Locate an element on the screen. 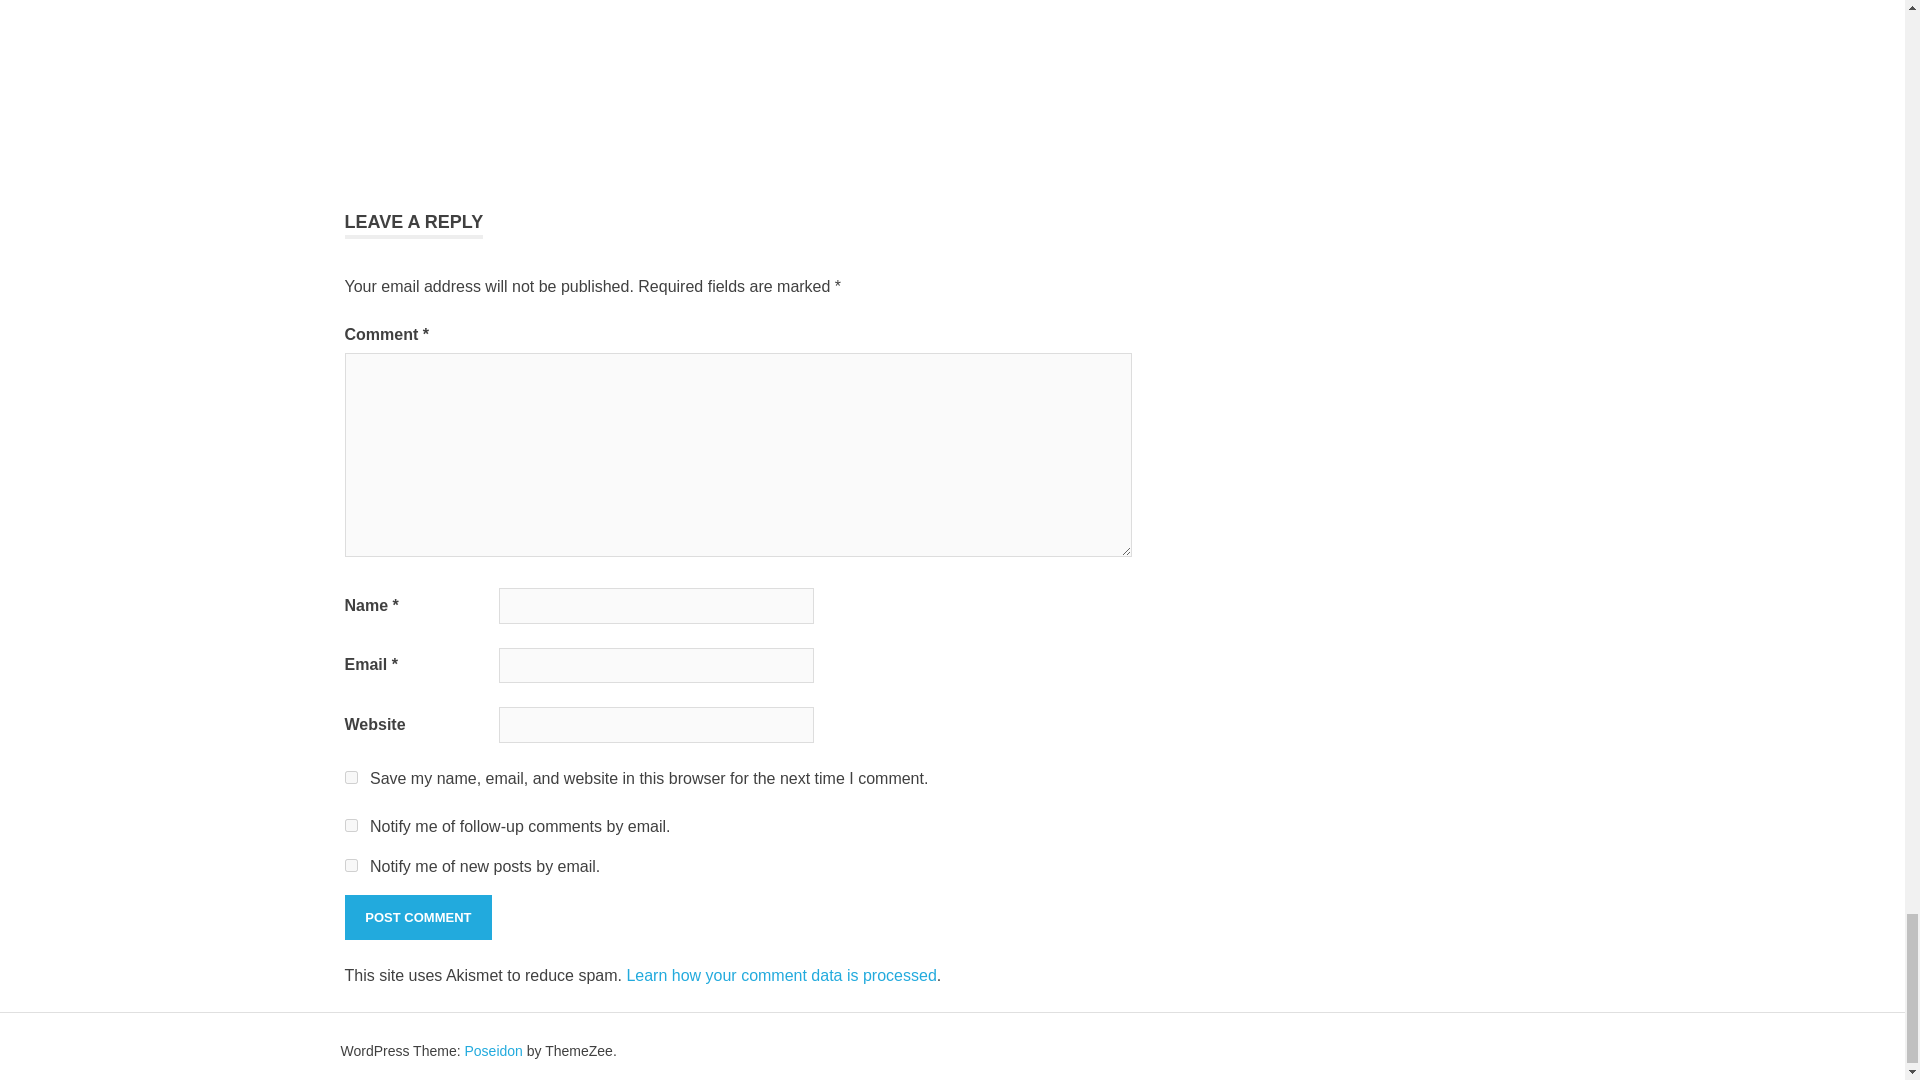  subscribe is located at coordinates (350, 824).